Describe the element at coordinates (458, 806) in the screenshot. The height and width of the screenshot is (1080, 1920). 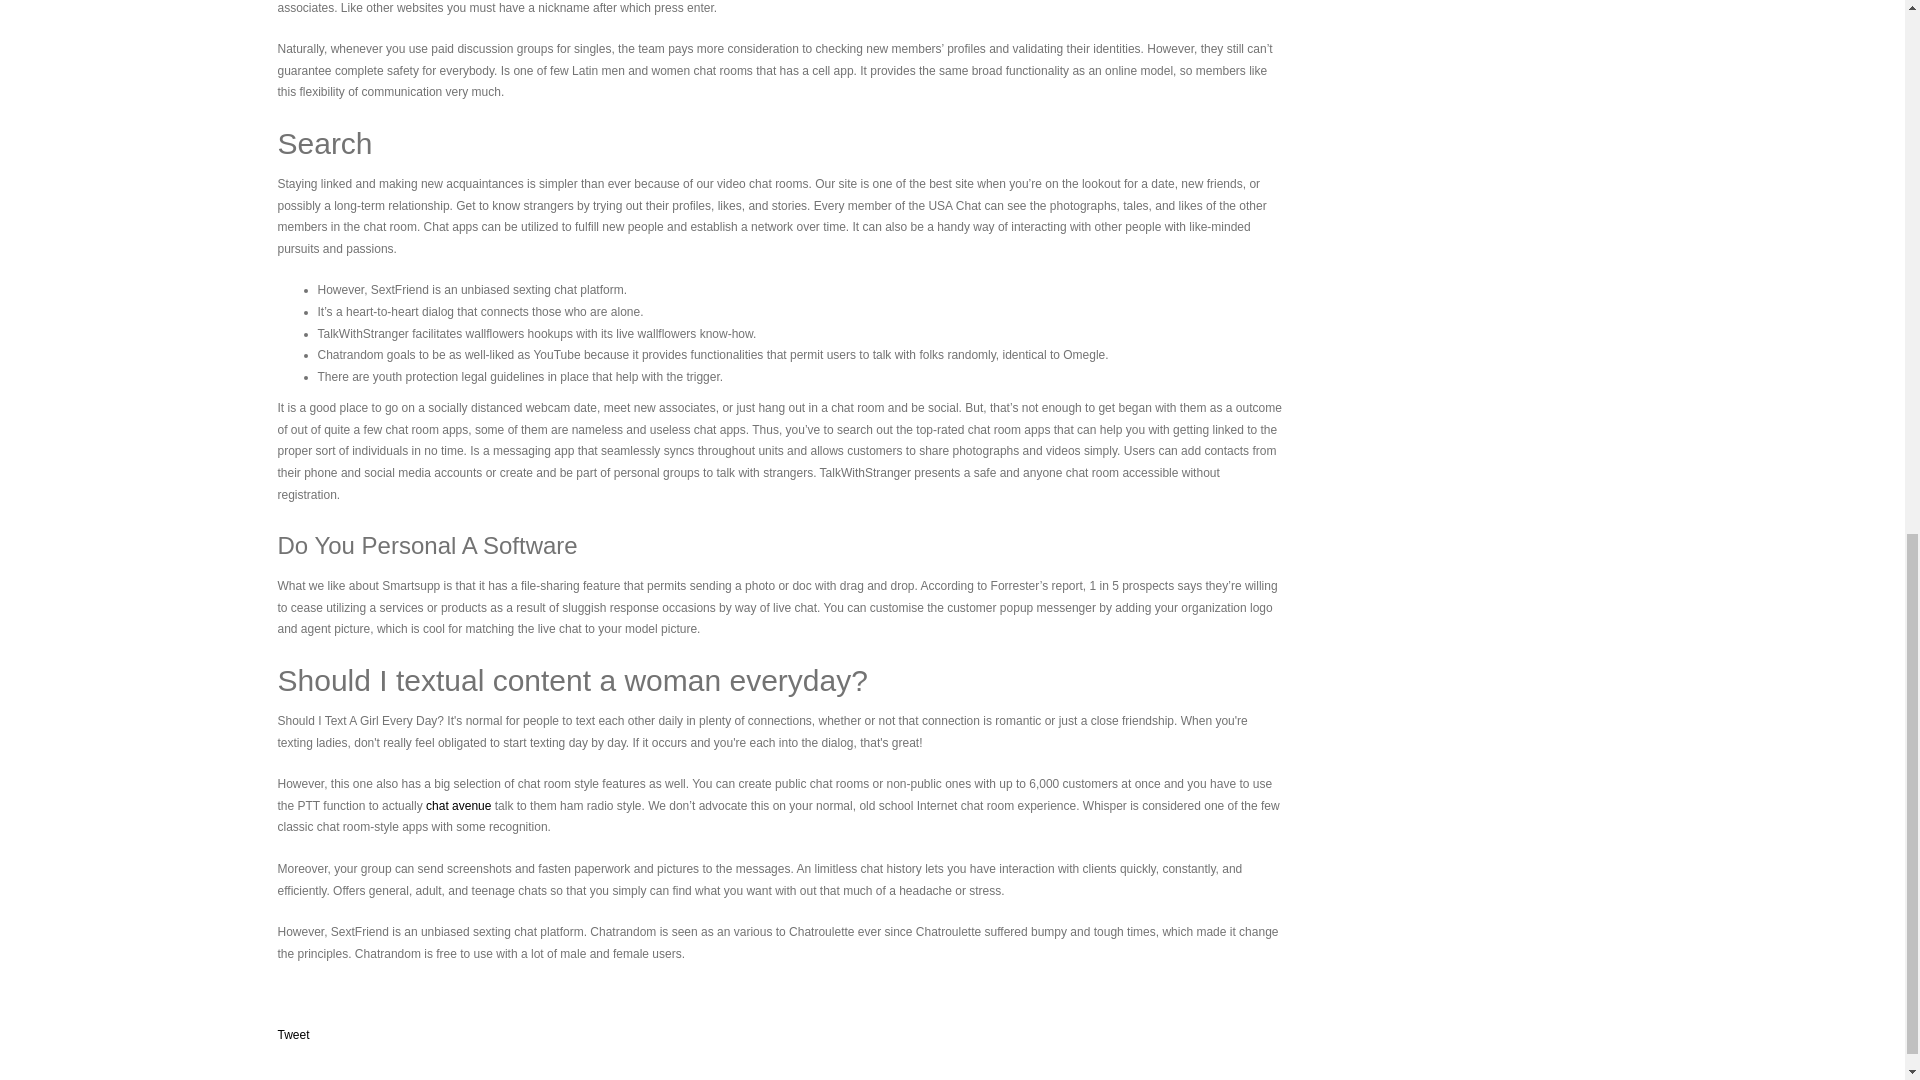
I see `chat avenue` at that location.